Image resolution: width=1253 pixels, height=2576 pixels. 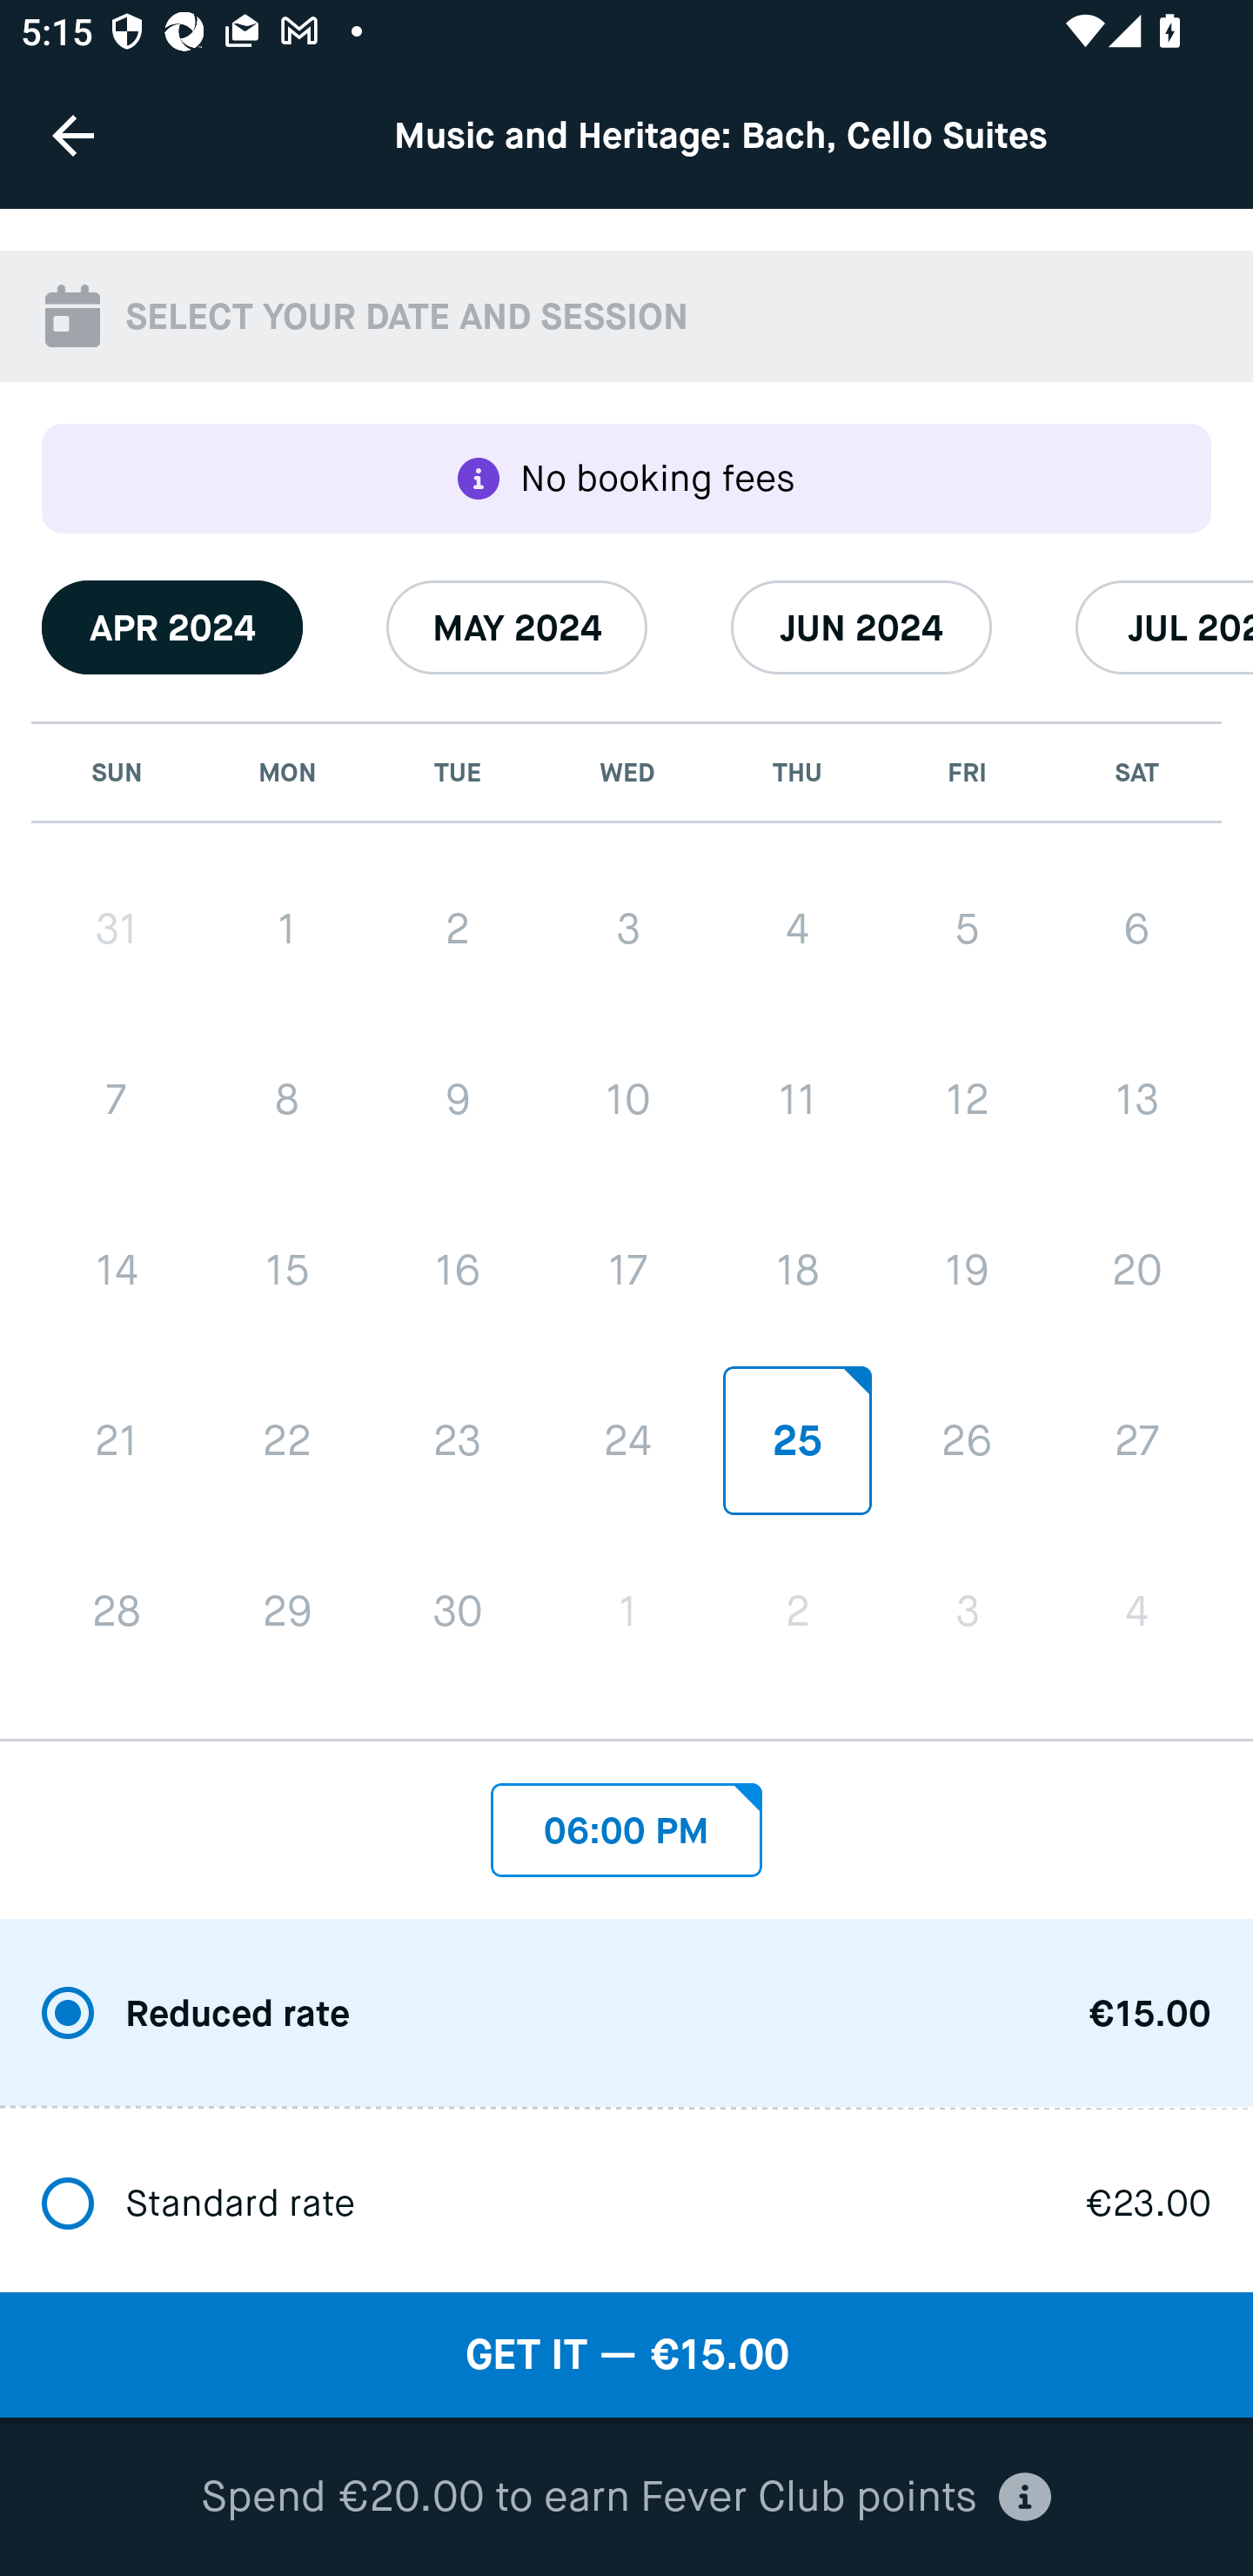 What do you see at coordinates (627, 1100) in the screenshot?
I see `10` at bounding box center [627, 1100].